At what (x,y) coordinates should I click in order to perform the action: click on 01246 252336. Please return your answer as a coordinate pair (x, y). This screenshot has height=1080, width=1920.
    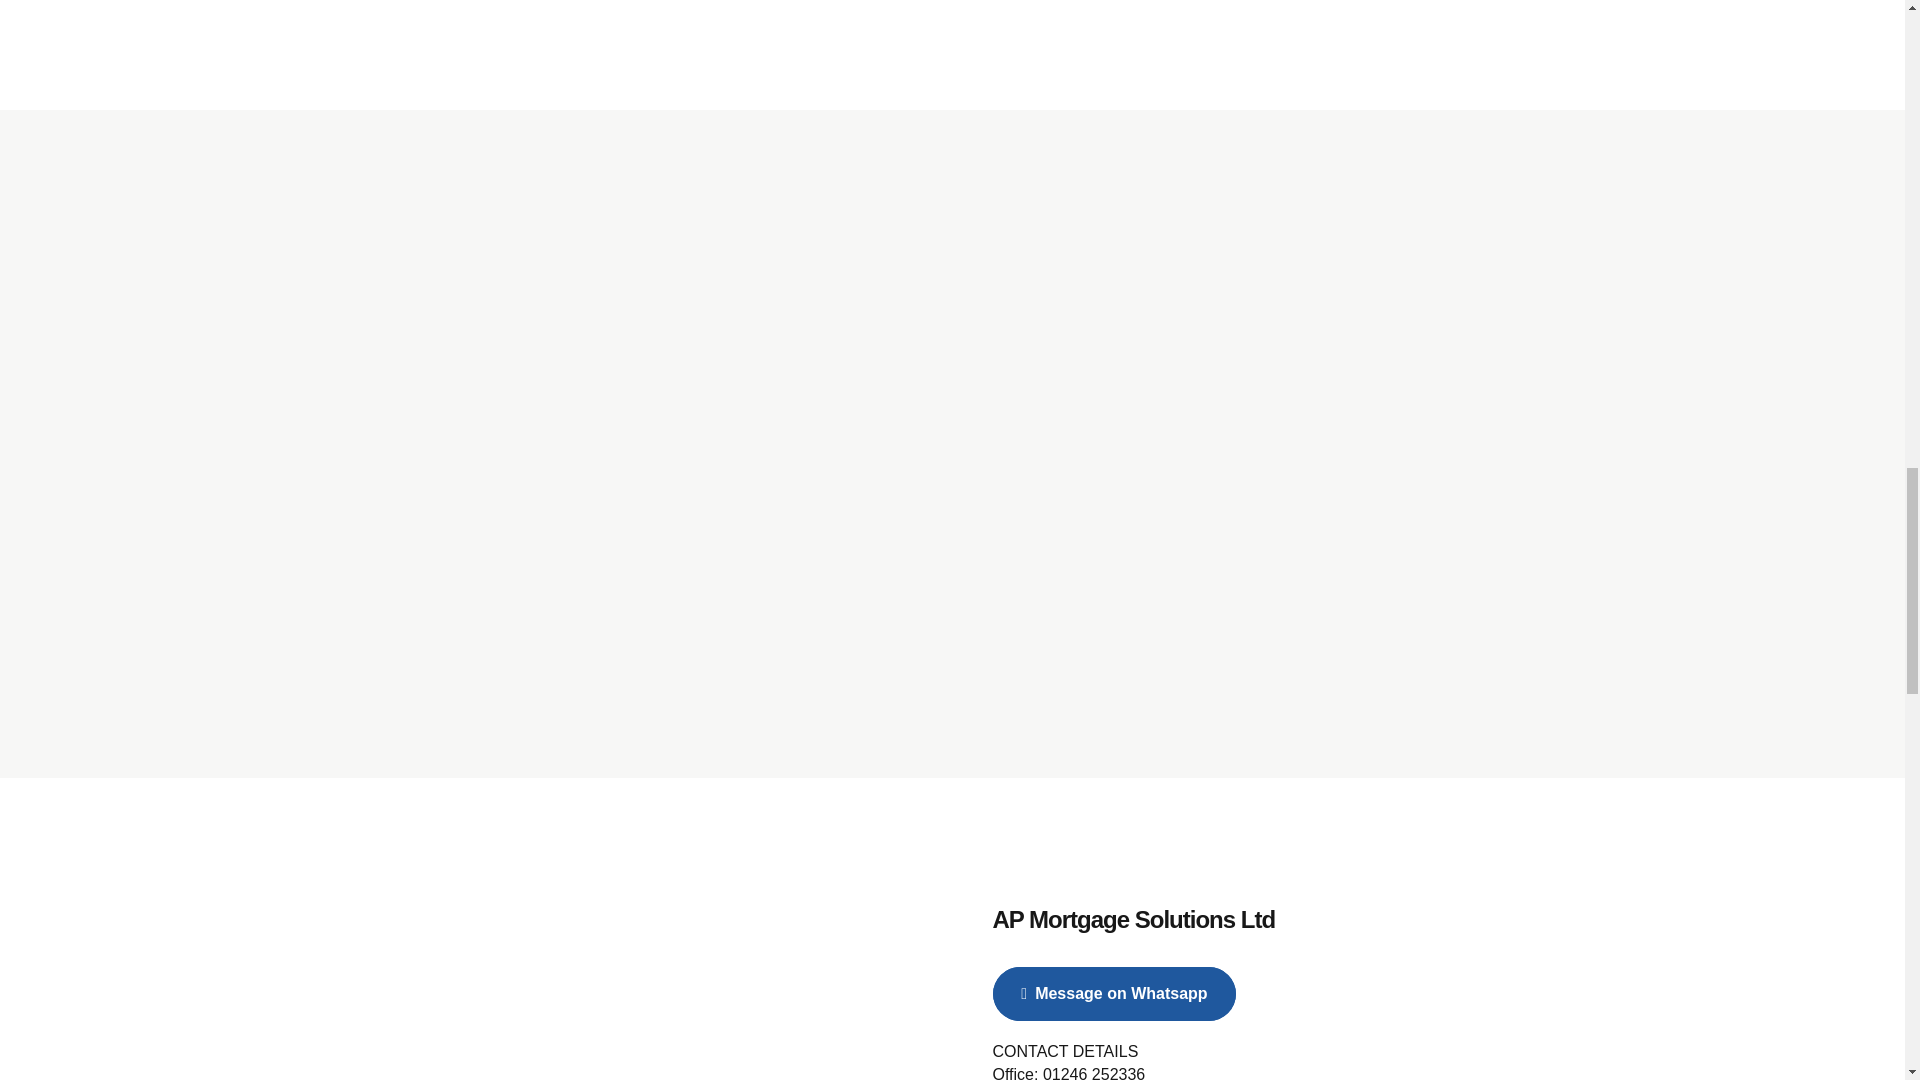
    Looking at the image, I should click on (1093, 1072).